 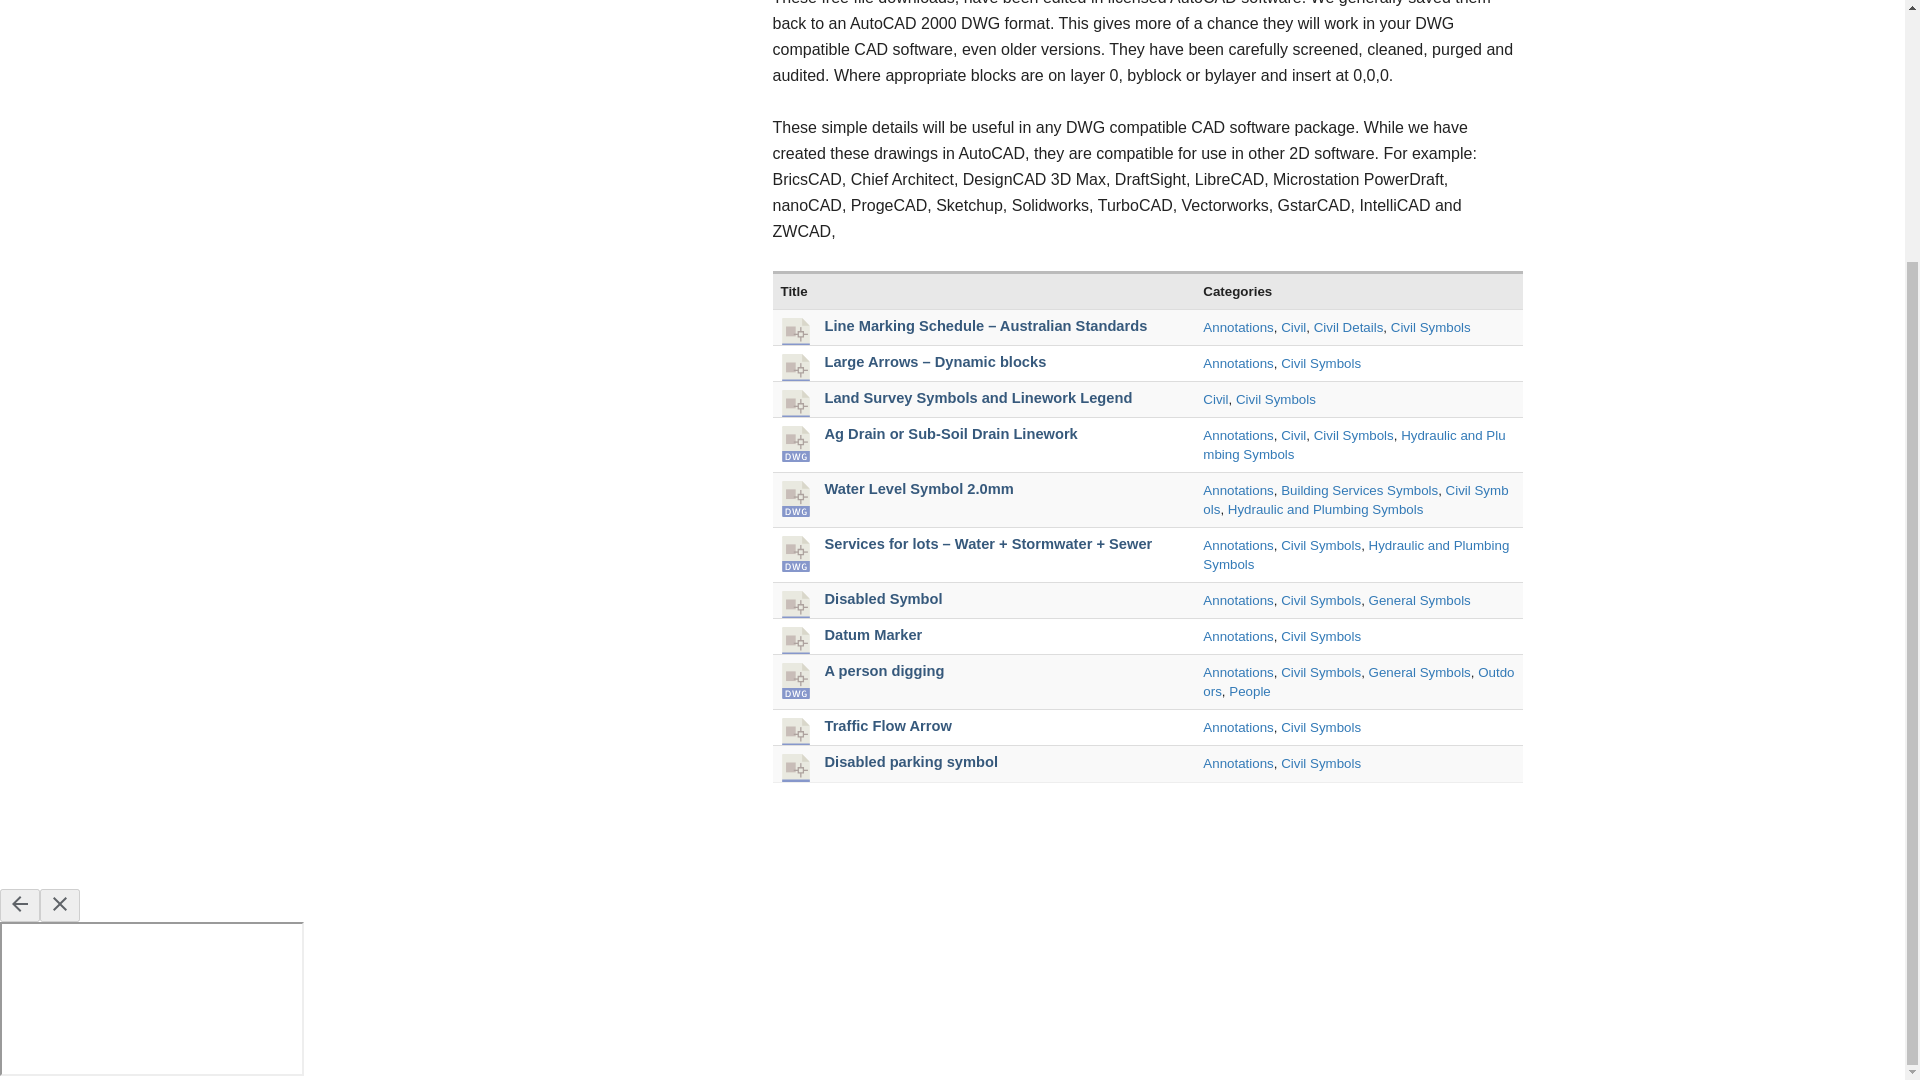 I want to click on Water Level Symbol 2.0mm, so click(x=918, y=488).